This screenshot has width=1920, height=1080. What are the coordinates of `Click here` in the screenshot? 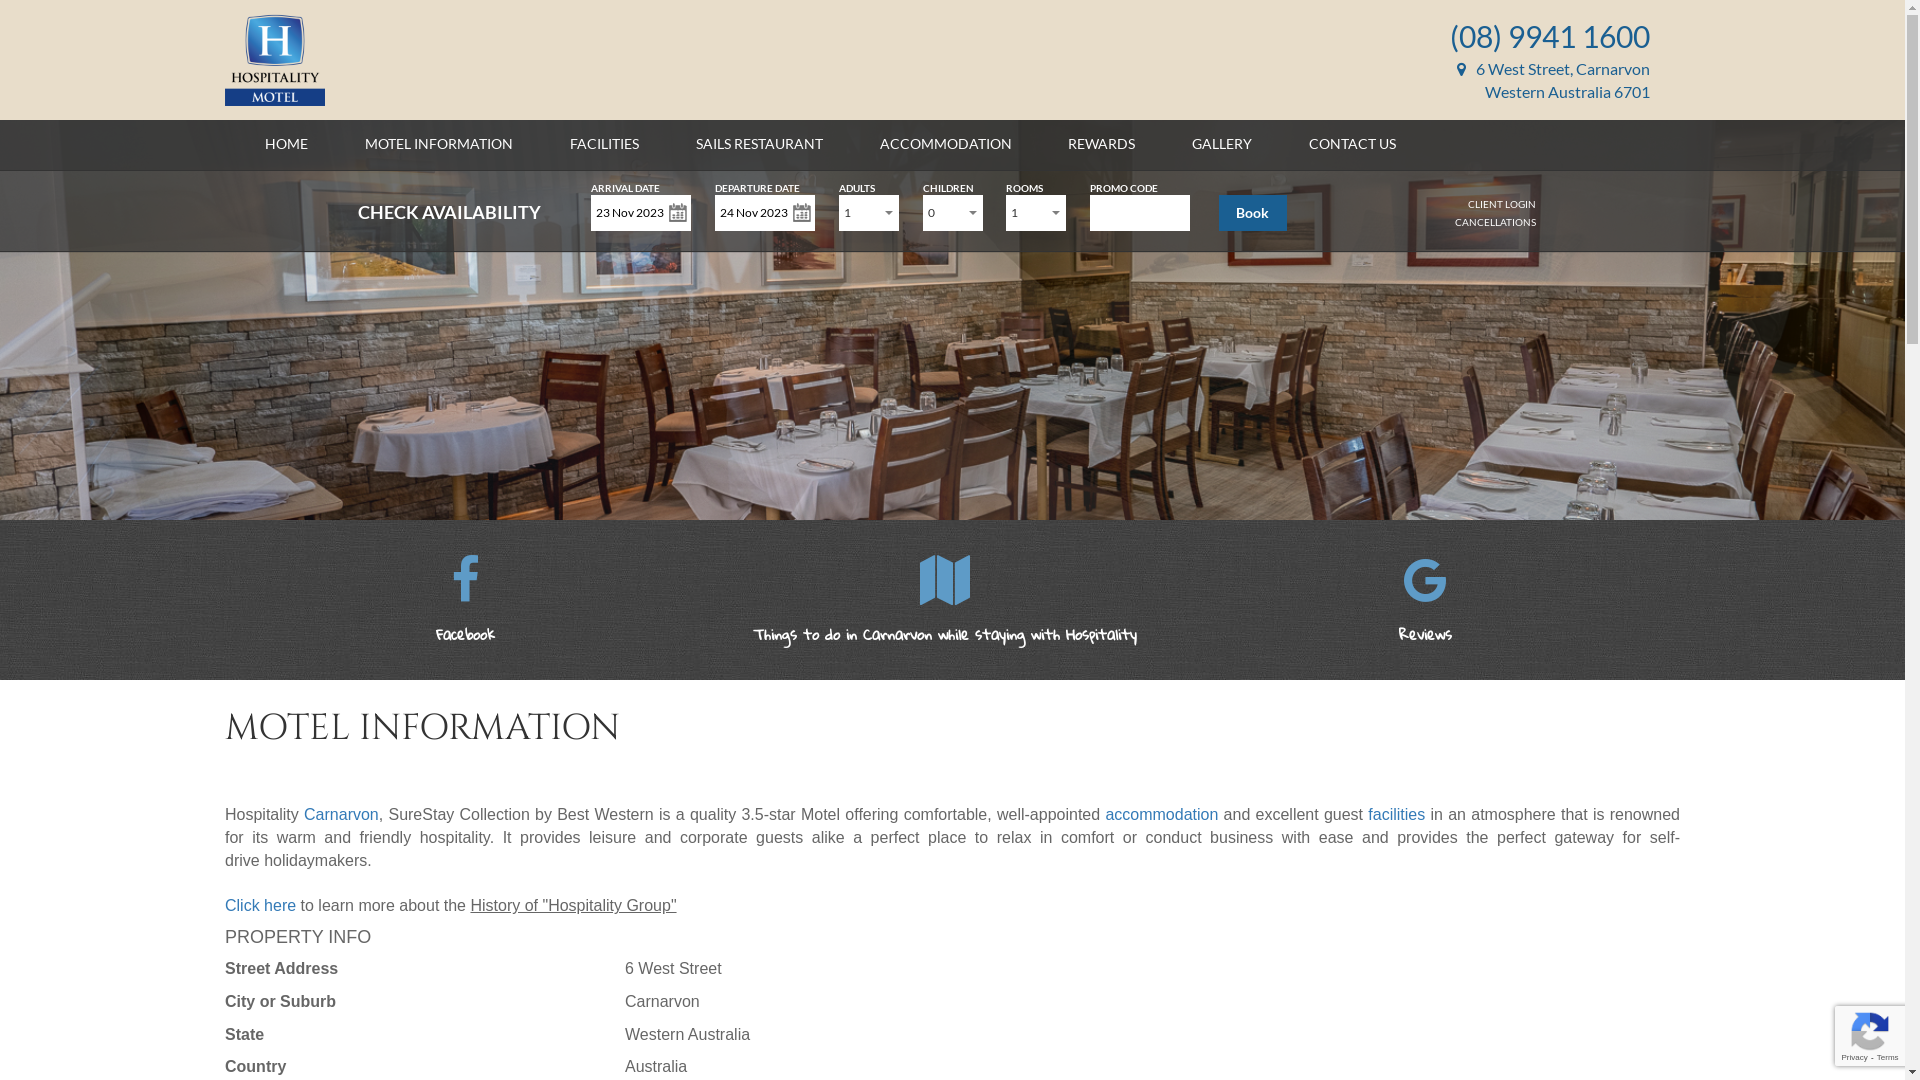 It's located at (263, 906).